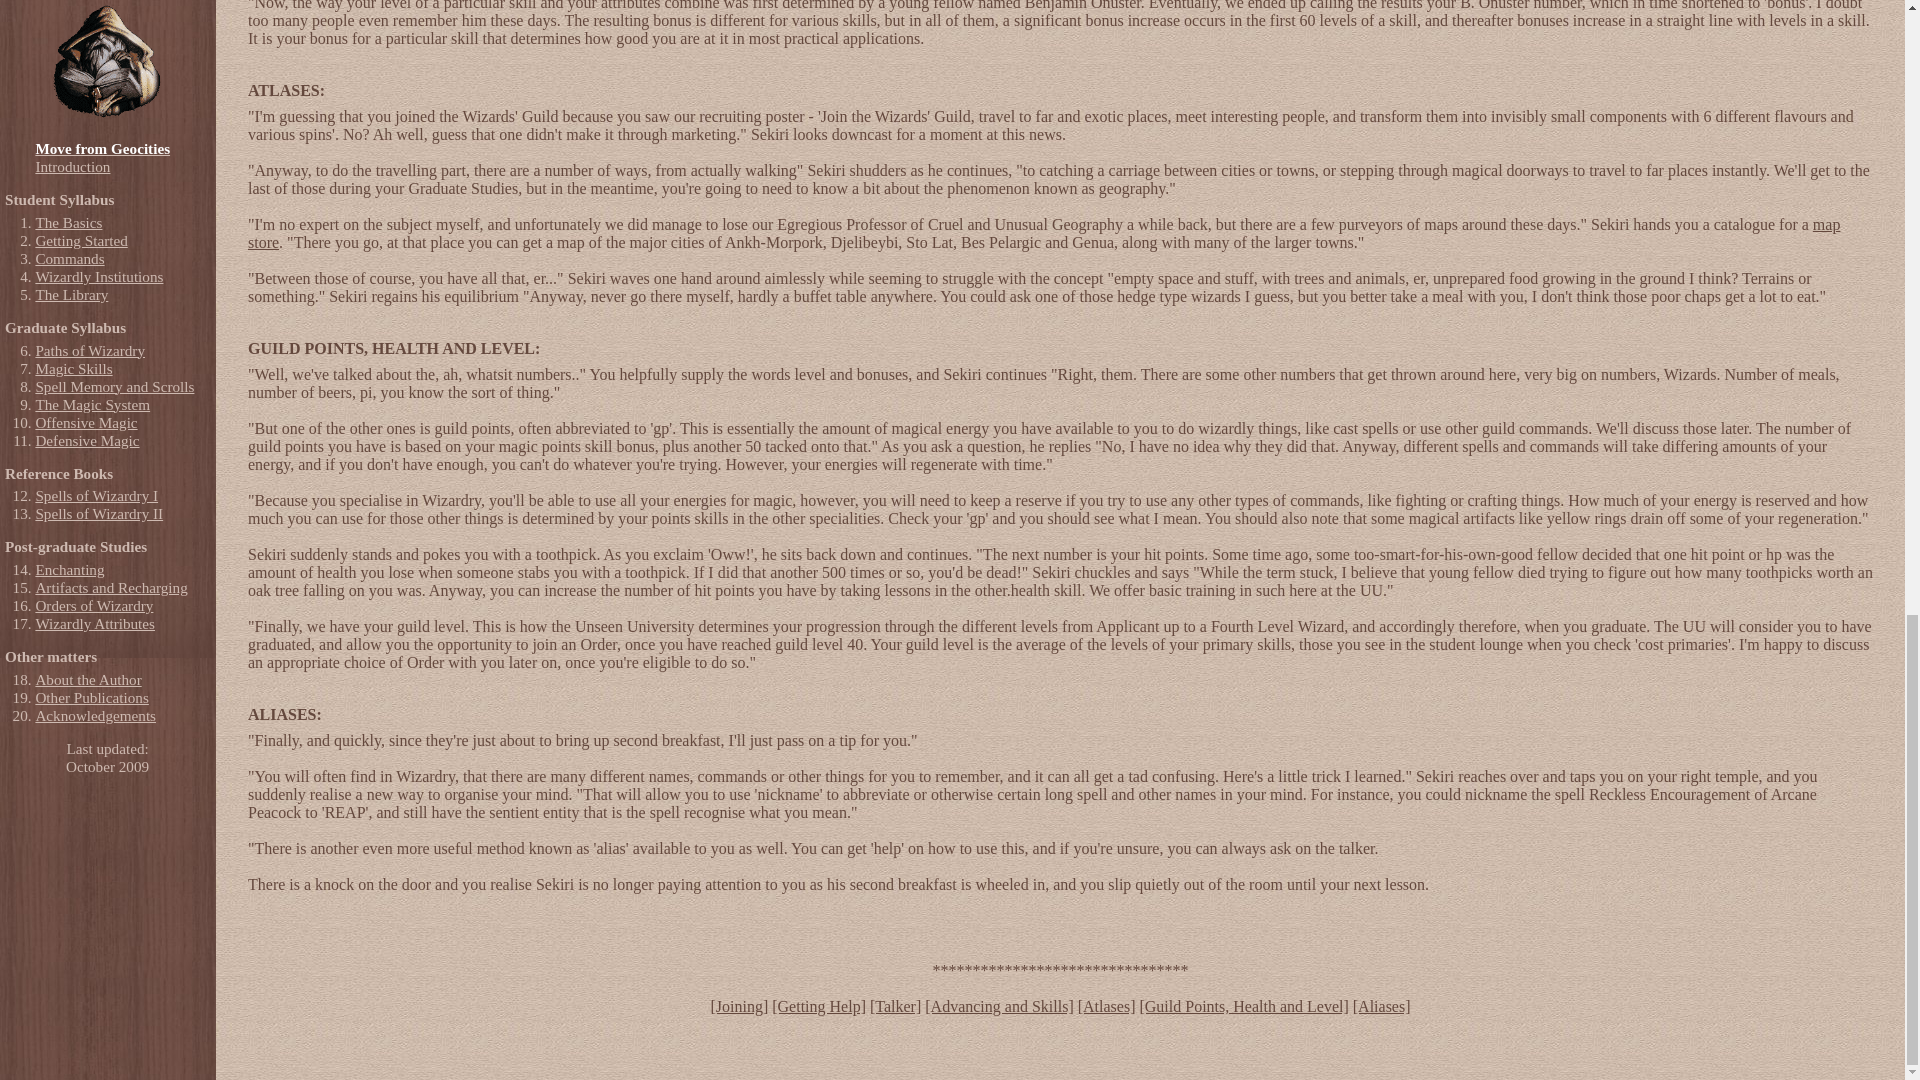  What do you see at coordinates (1043, 233) in the screenshot?
I see `map store` at bounding box center [1043, 233].